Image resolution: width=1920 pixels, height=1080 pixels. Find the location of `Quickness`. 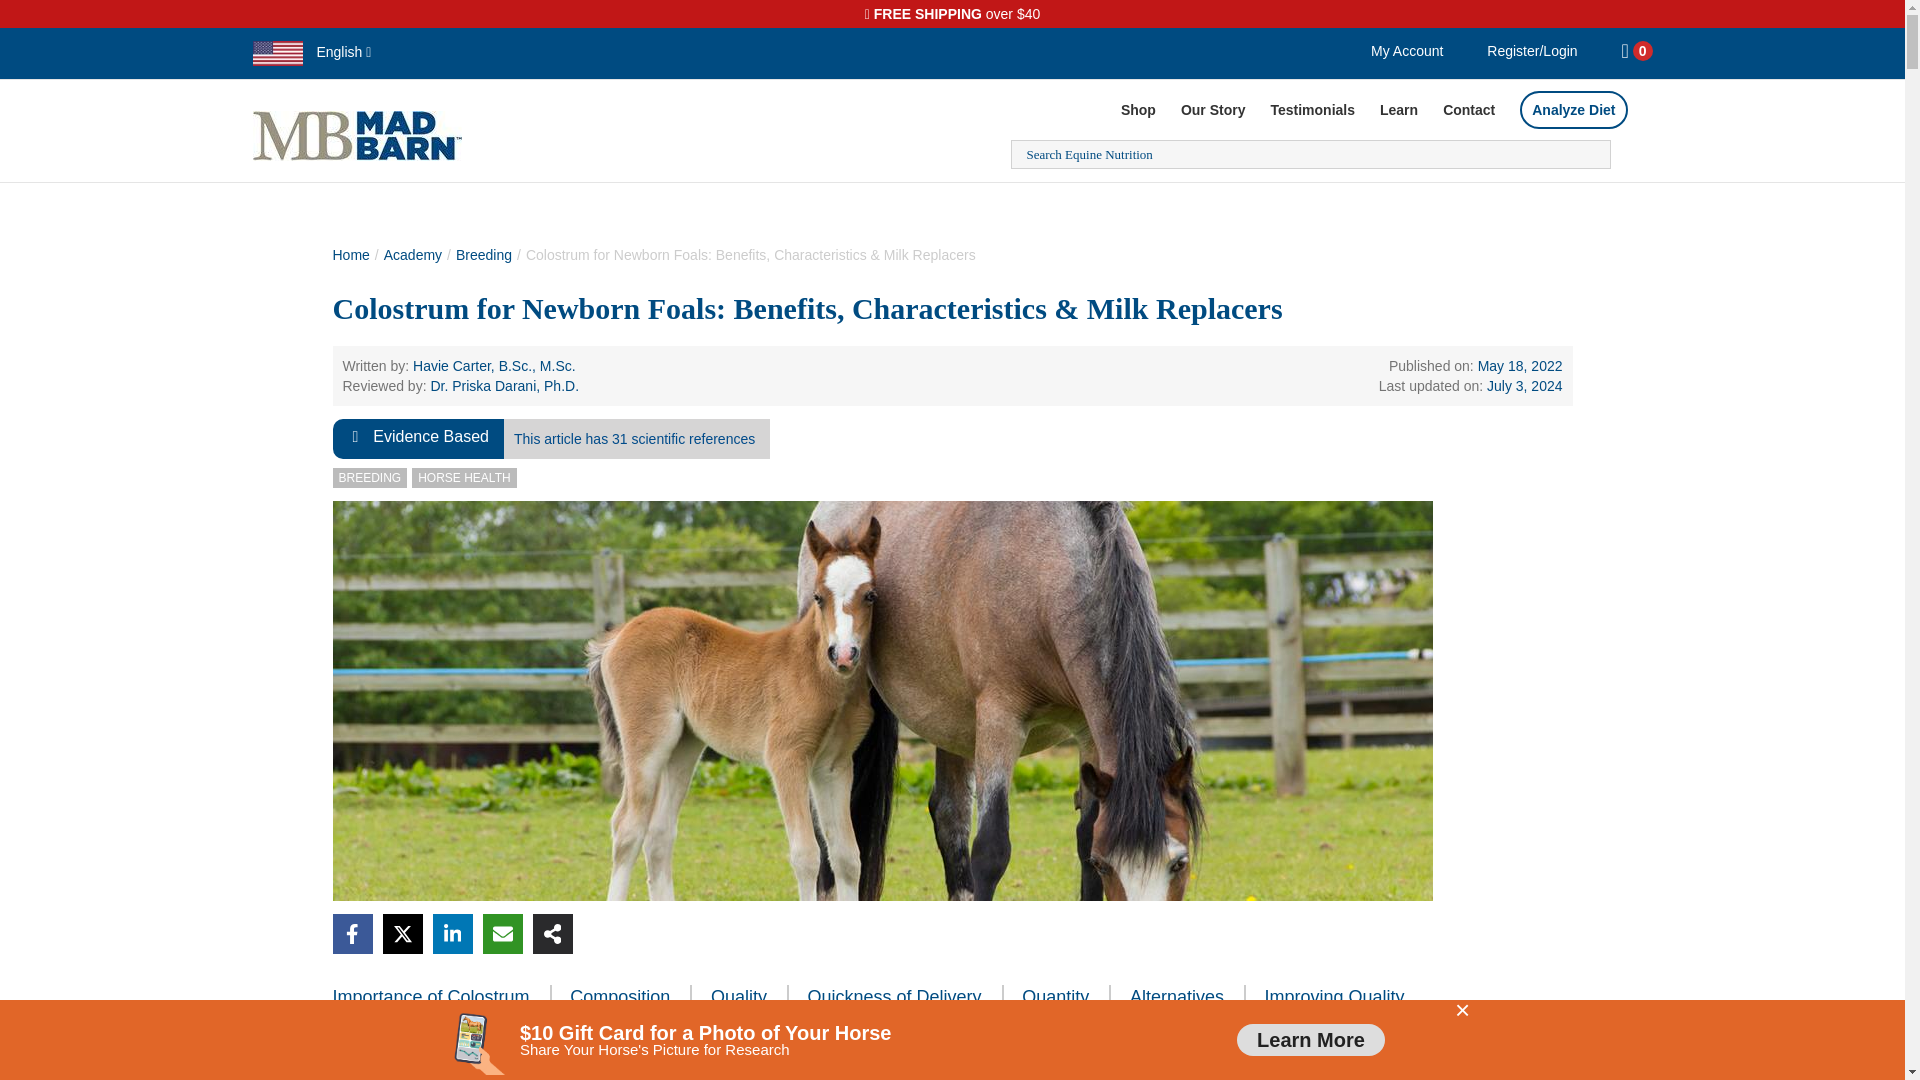

Quickness is located at coordinates (906, 998).